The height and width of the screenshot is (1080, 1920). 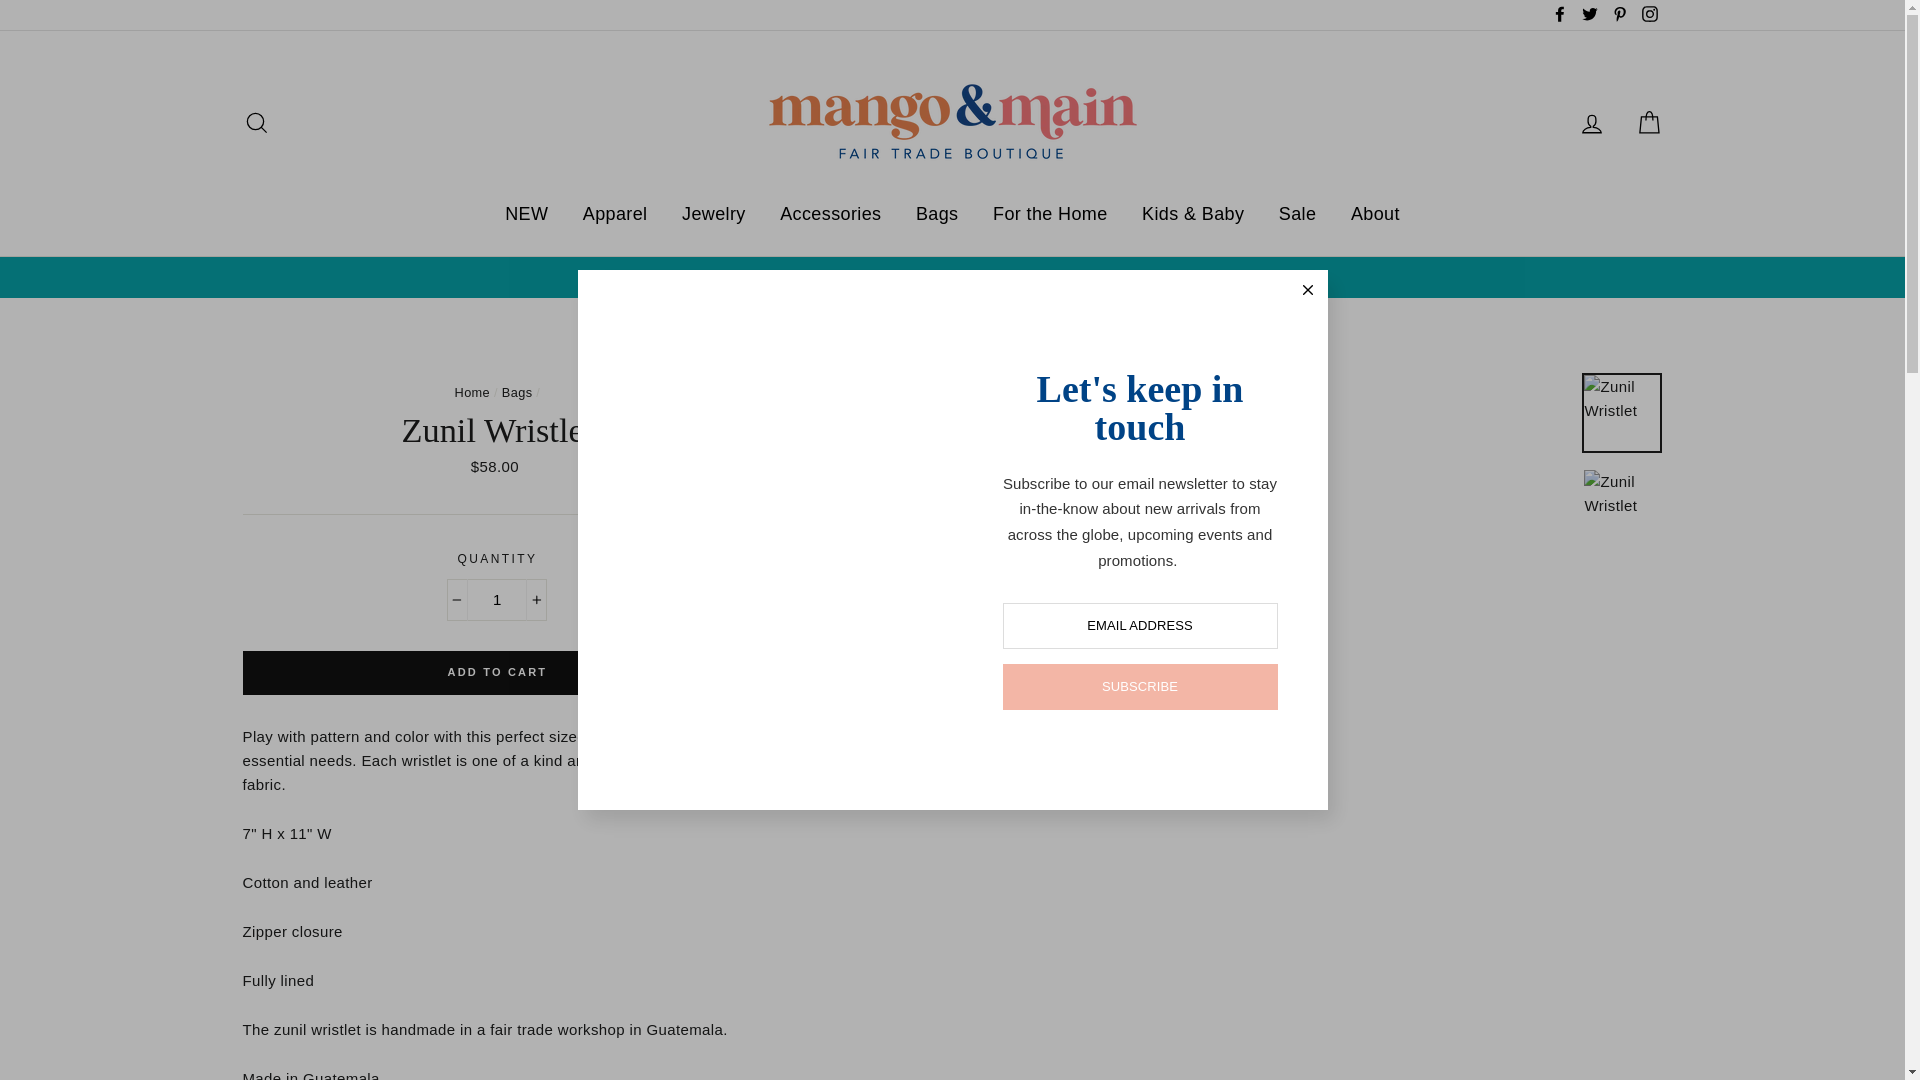 What do you see at coordinates (497, 600) in the screenshot?
I see `1` at bounding box center [497, 600].